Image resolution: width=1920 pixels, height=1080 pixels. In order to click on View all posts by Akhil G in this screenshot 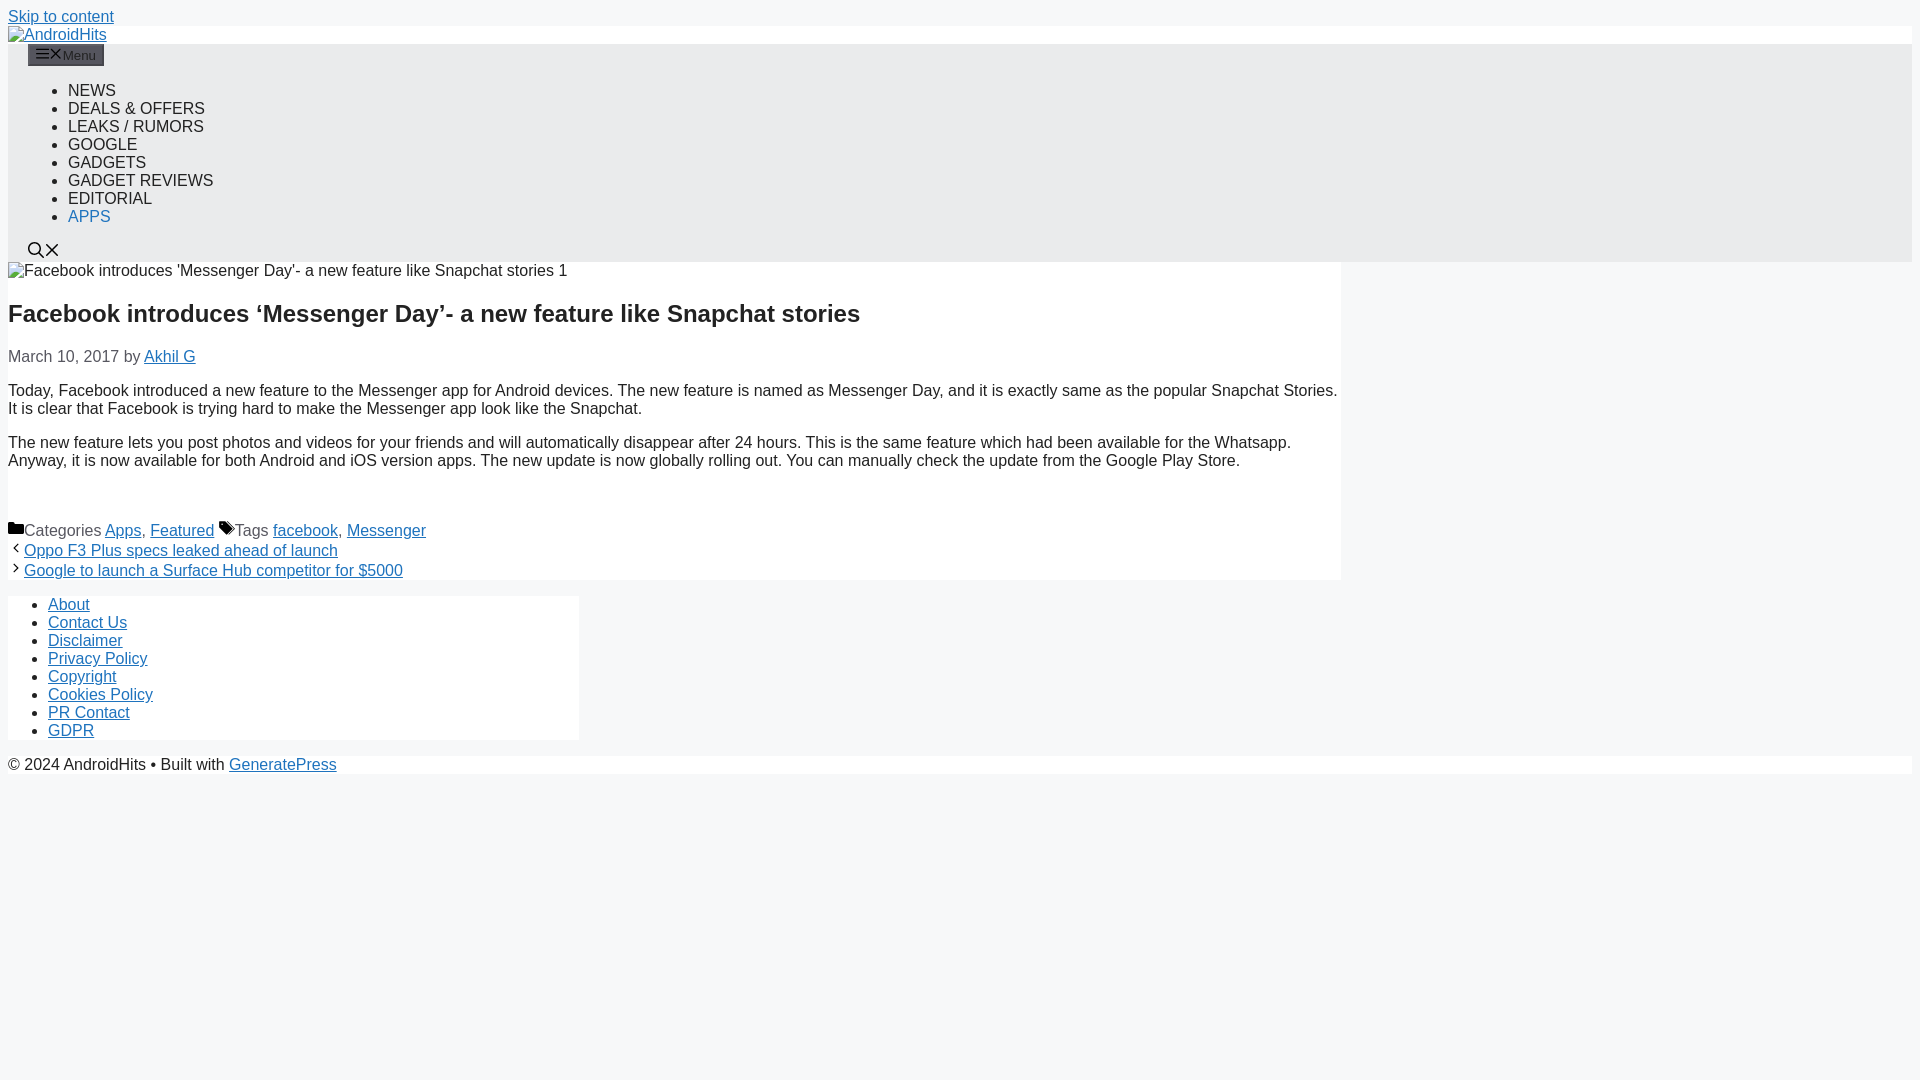, I will do `click(170, 356)`.